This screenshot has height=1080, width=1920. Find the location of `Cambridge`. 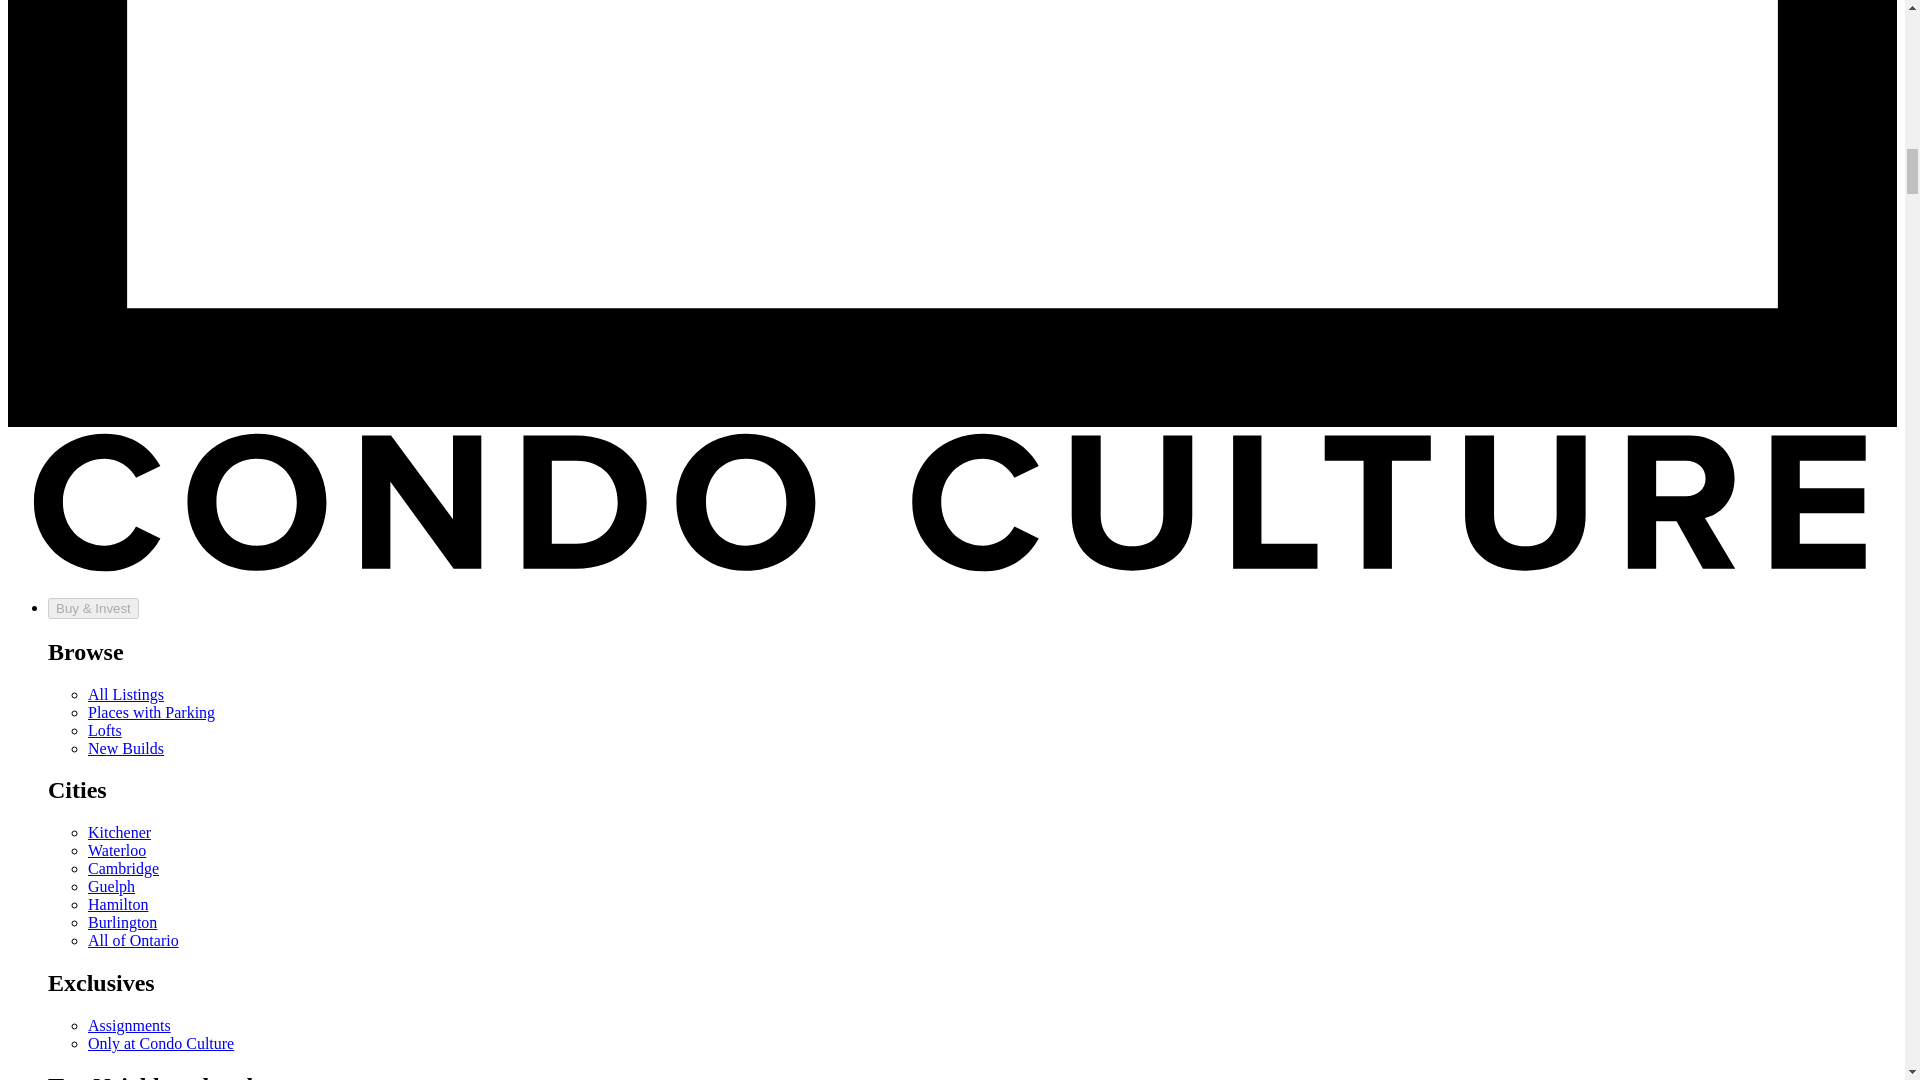

Cambridge is located at coordinates (124, 868).